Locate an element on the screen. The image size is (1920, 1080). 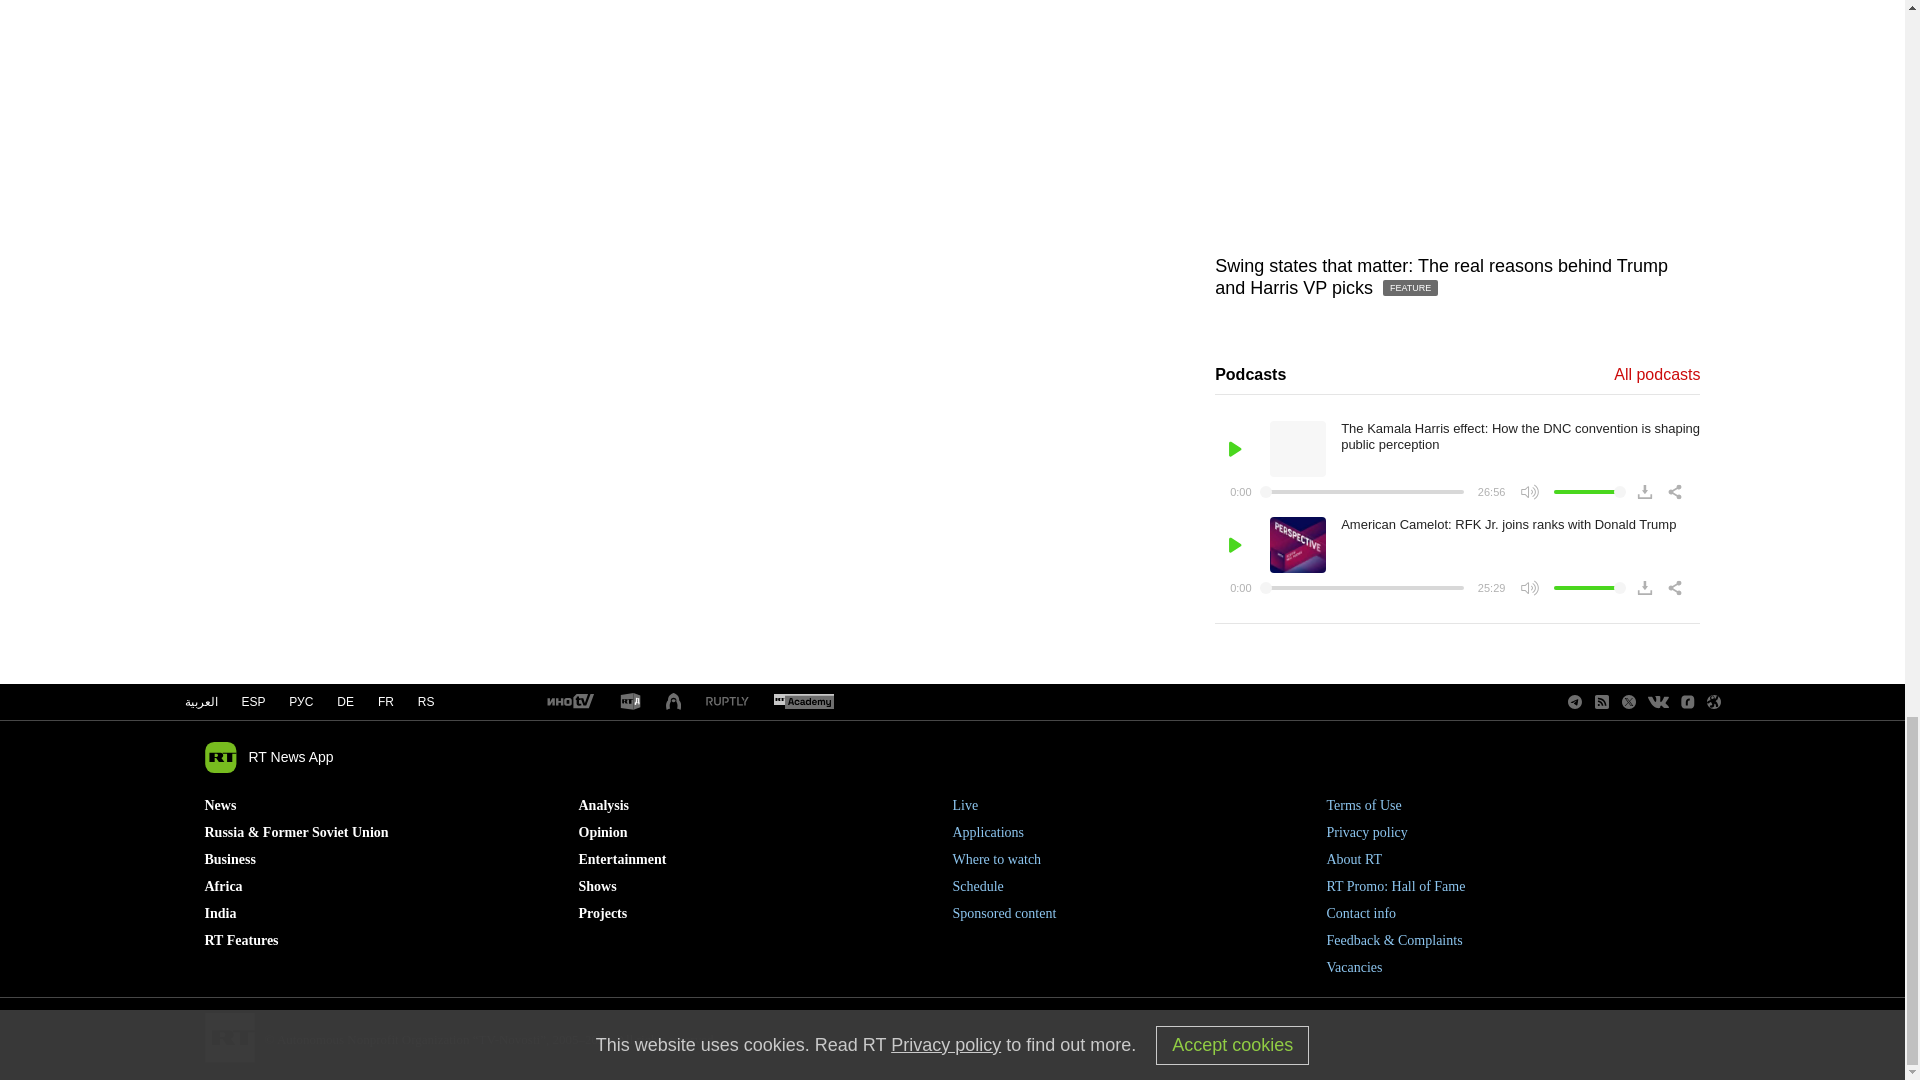
RT  is located at coordinates (727, 702).